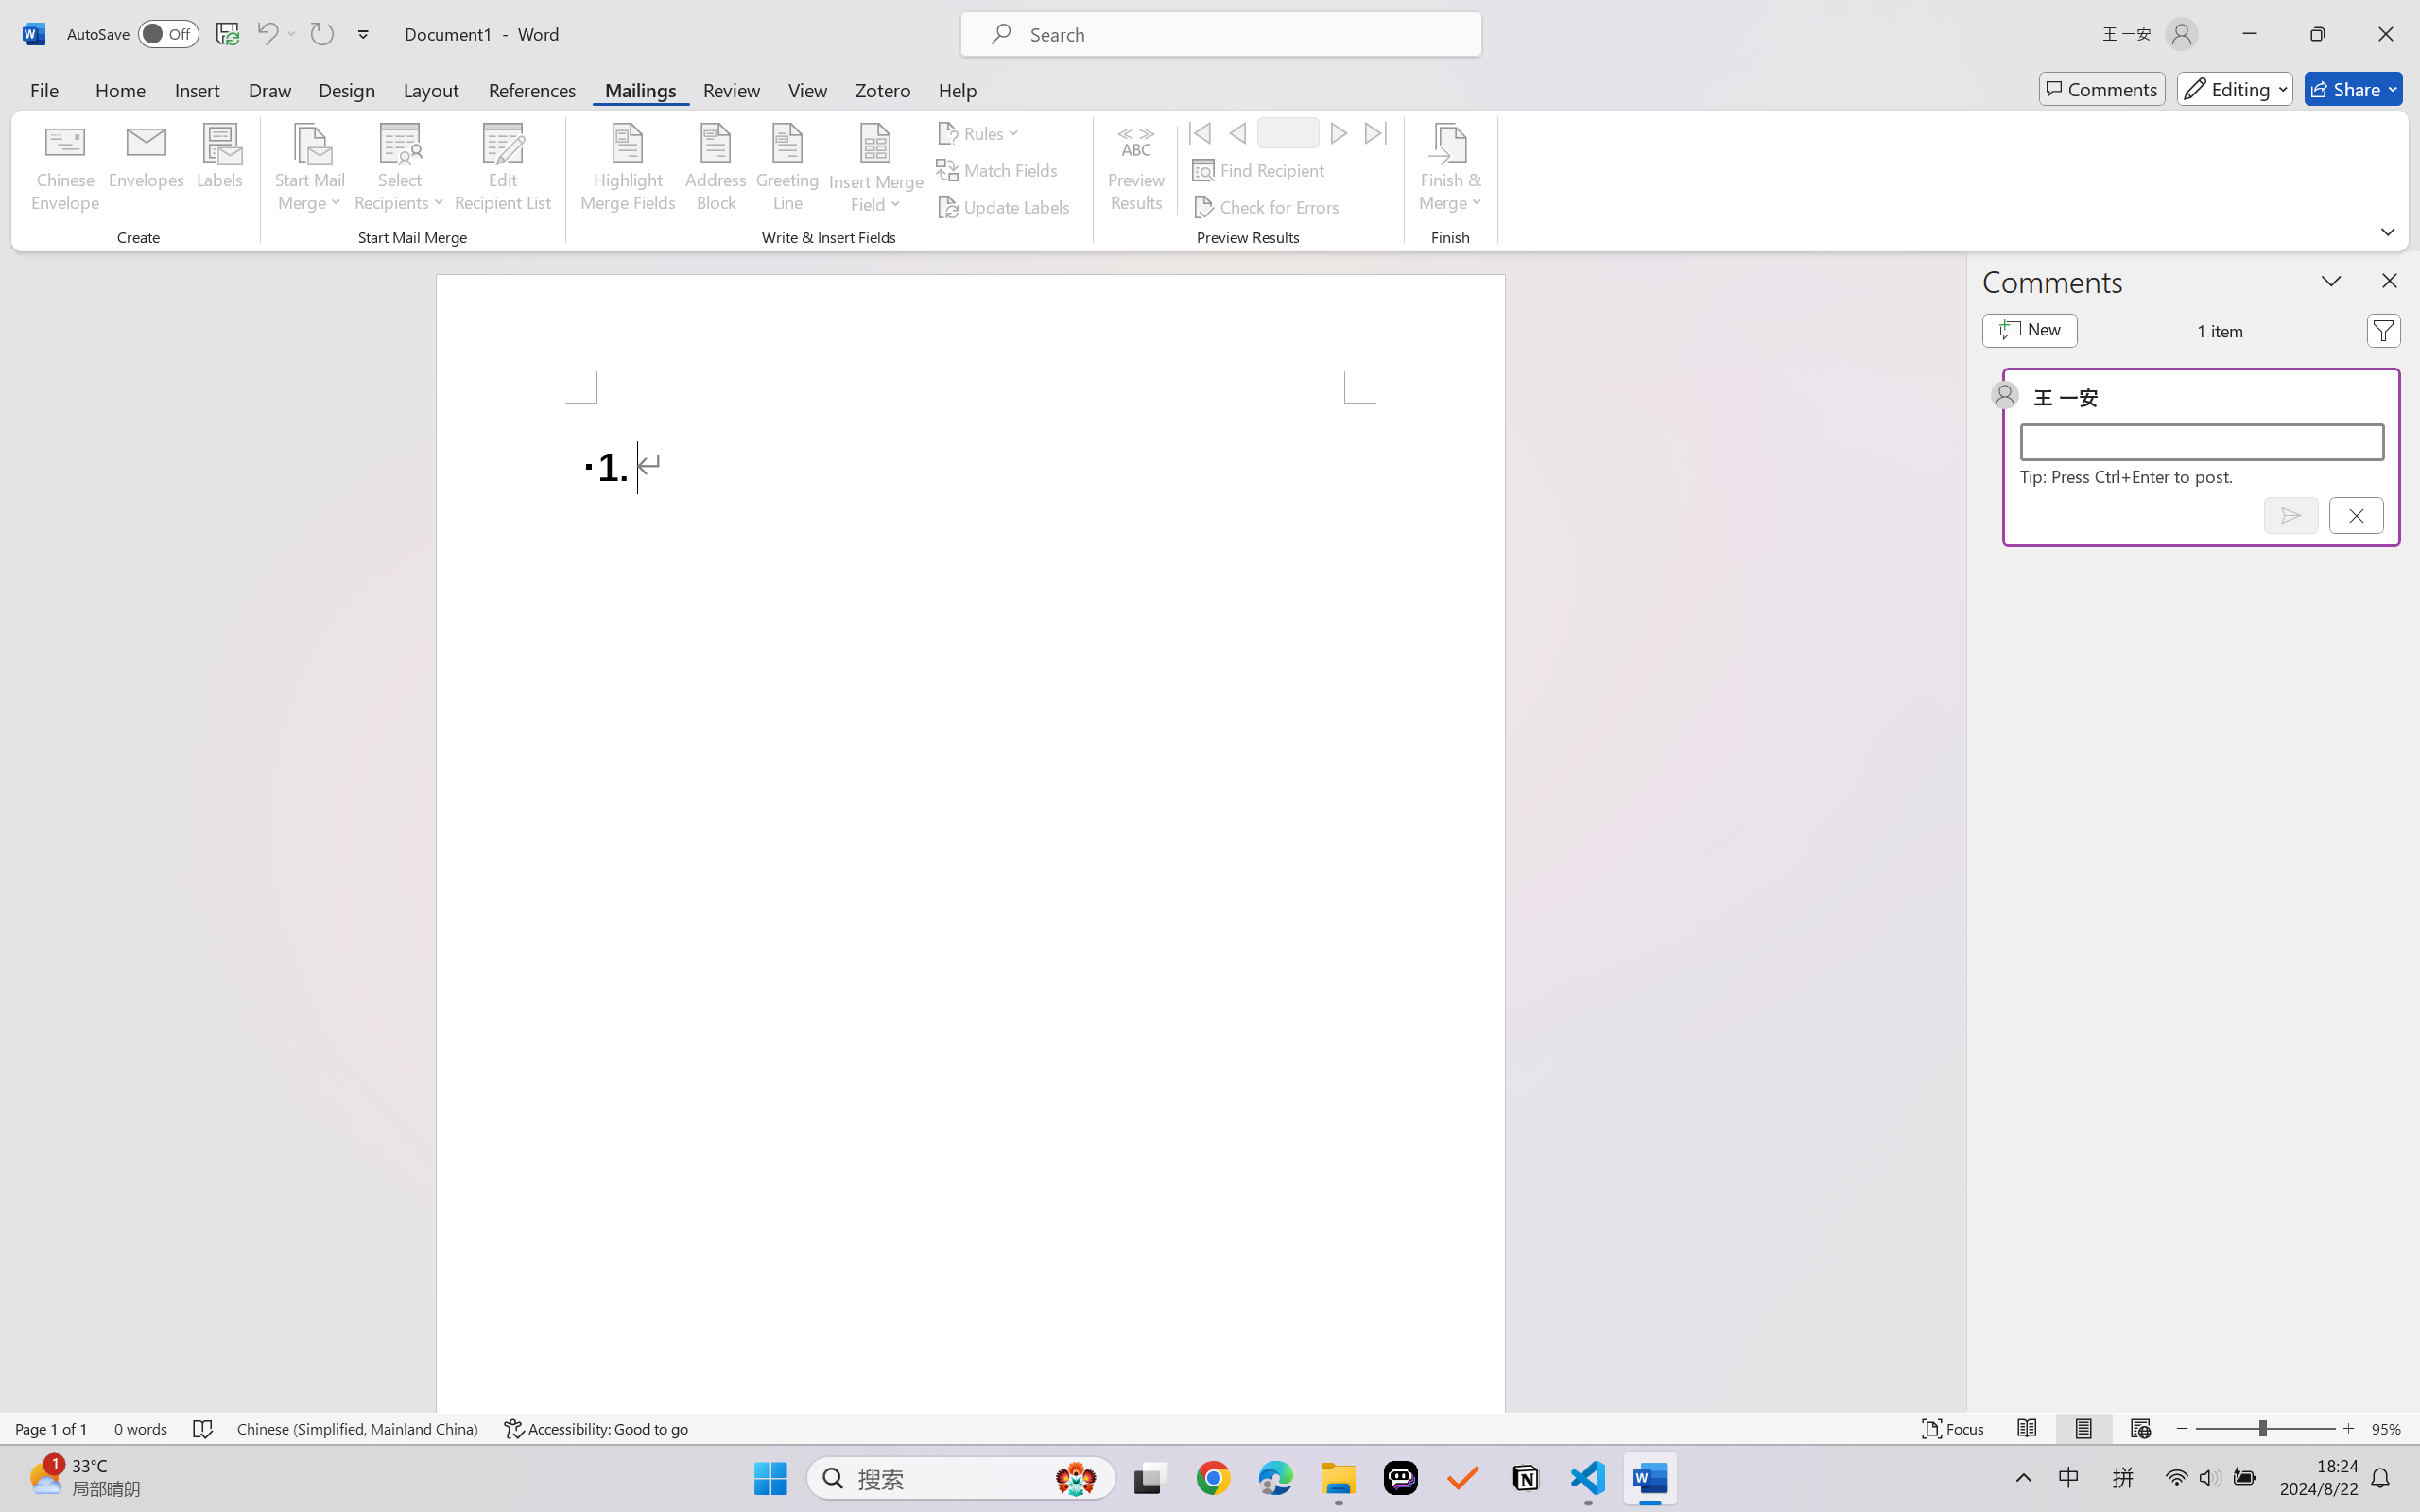 The image size is (2420, 1512). I want to click on First, so click(1200, 132).